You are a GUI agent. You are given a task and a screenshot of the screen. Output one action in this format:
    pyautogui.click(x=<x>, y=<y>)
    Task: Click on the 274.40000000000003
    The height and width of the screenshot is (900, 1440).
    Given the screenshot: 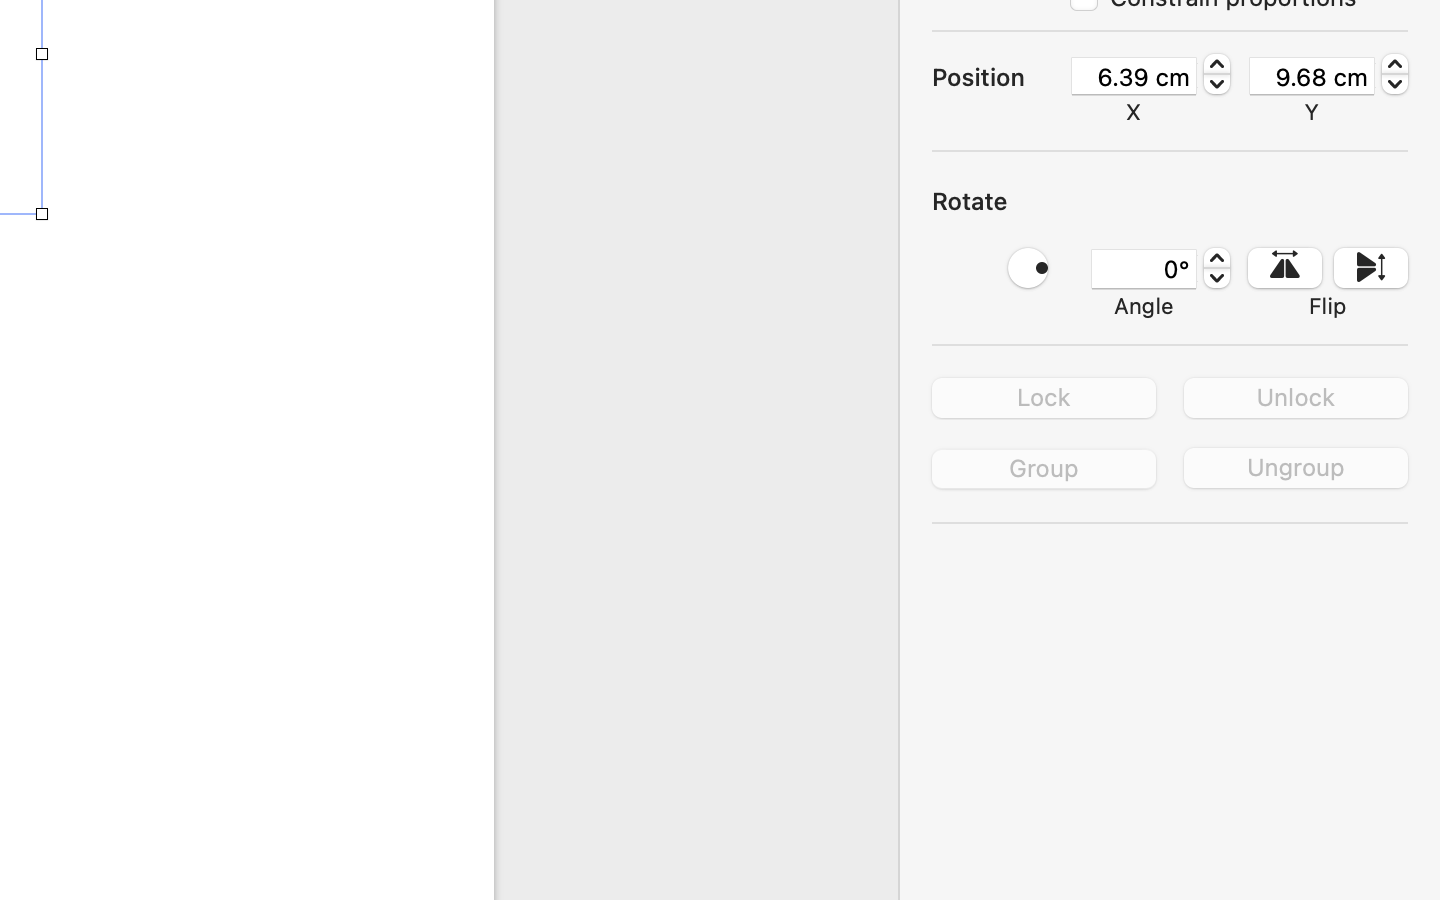 What is the action you would take?
    pyautogui.click(x=1395, y=74)
    